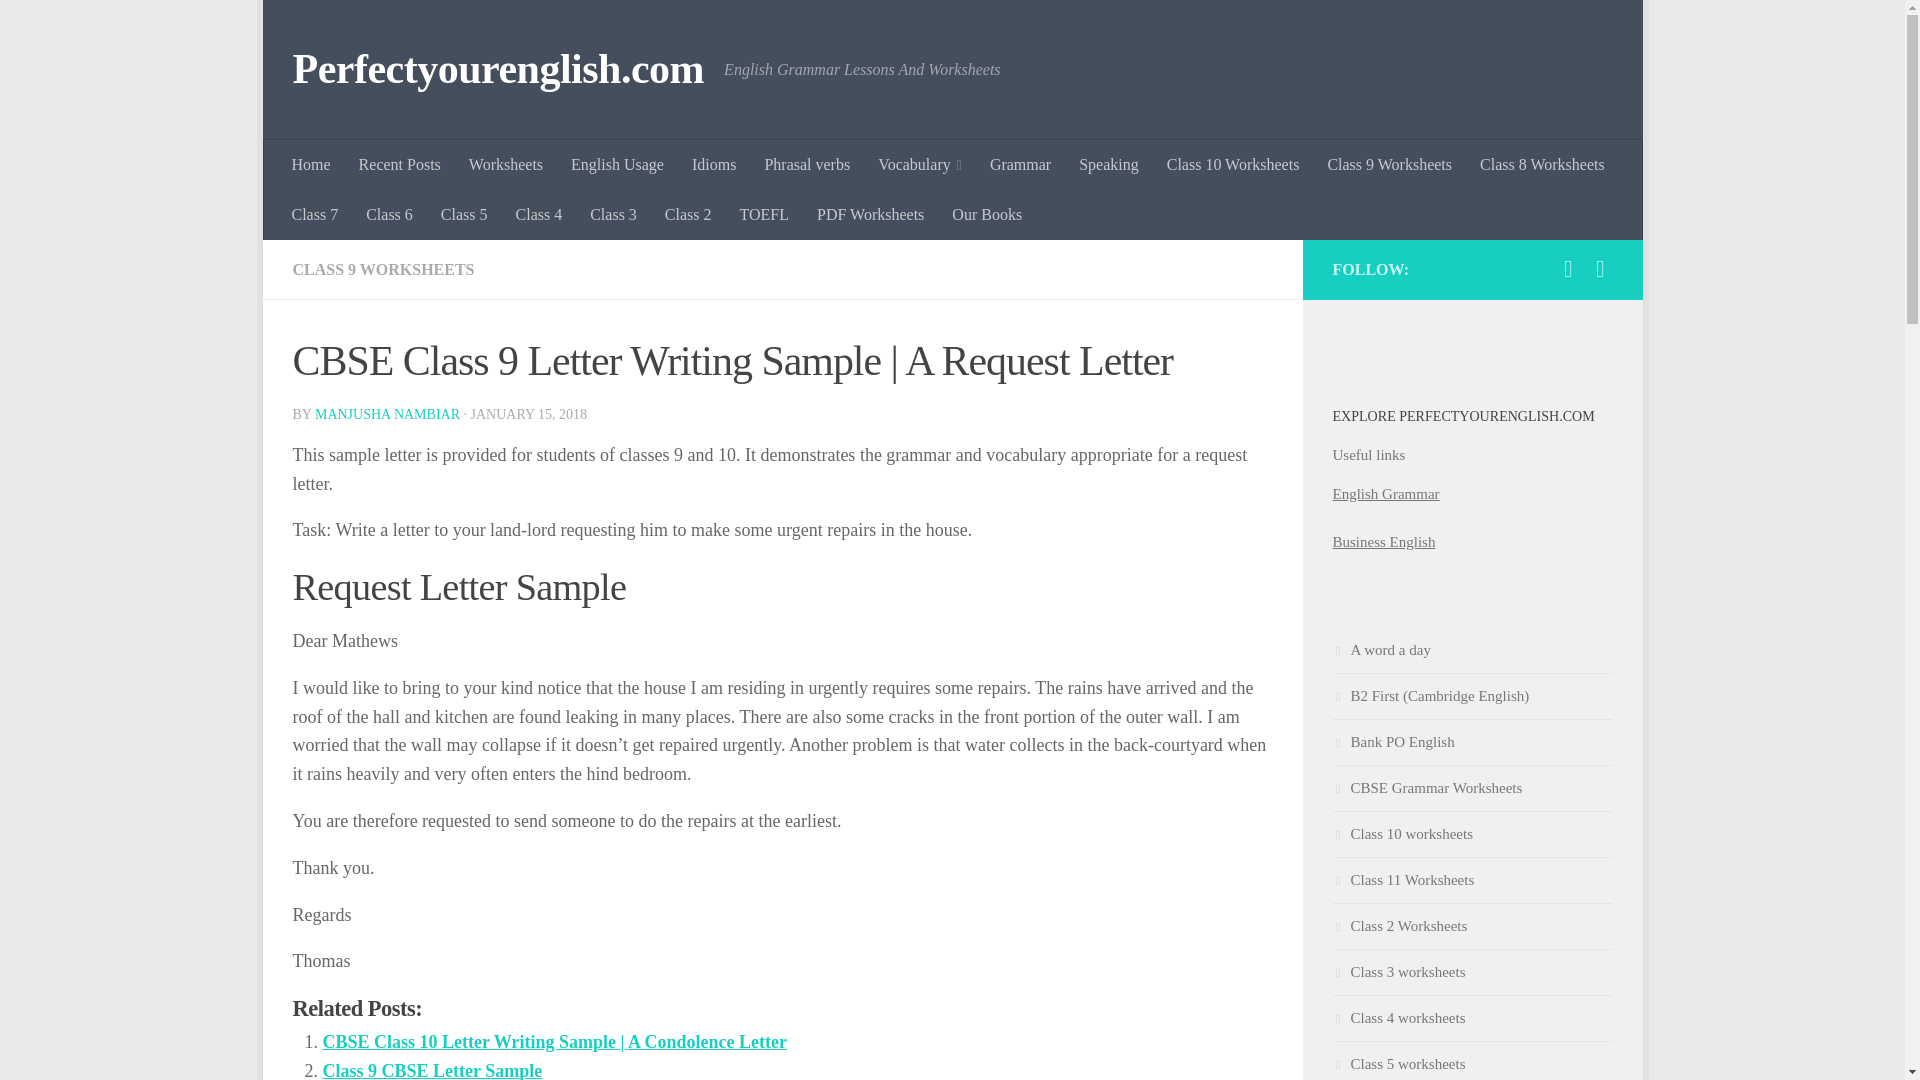 The height and width of the screenshot is (1080, 1920). I want to click on Class 9 CBSE Letter Sample, so click(432, 1070).